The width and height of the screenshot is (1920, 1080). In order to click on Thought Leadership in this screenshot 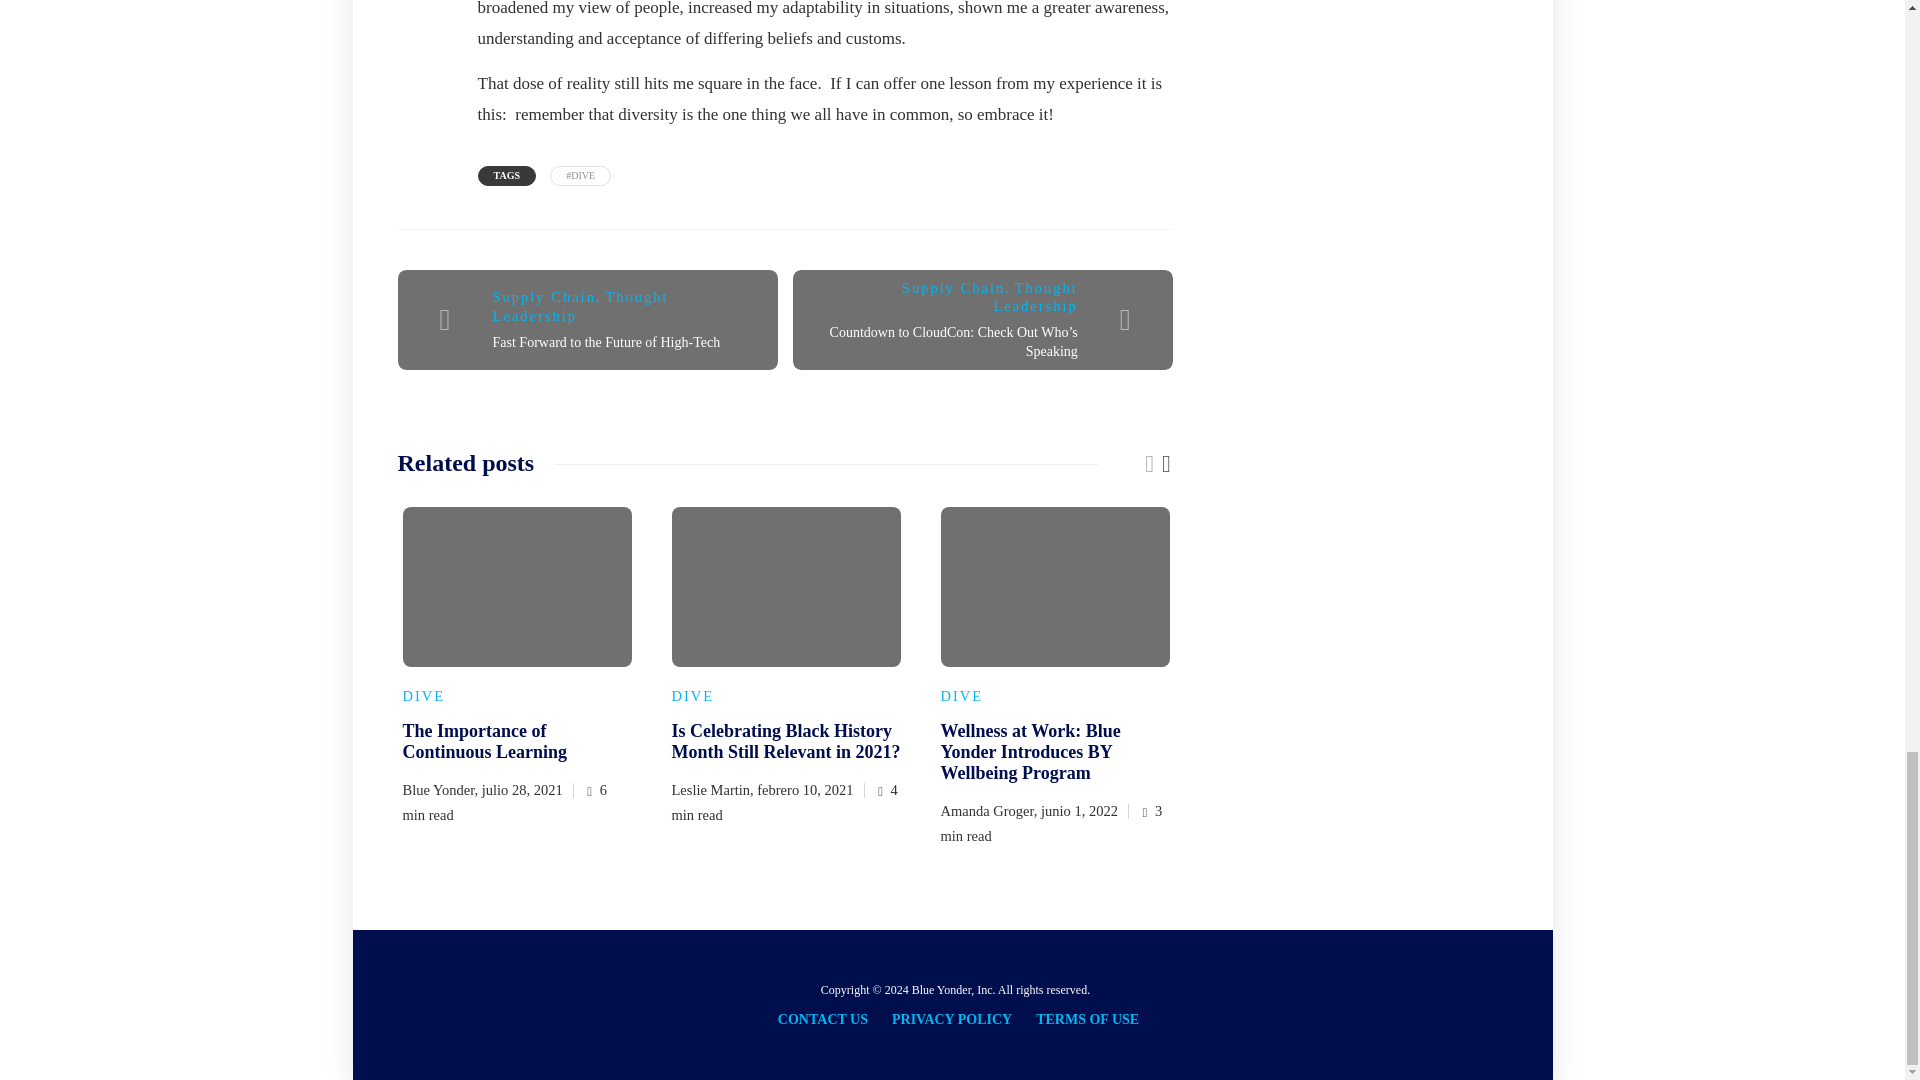, I will do `click(580, 306)`.